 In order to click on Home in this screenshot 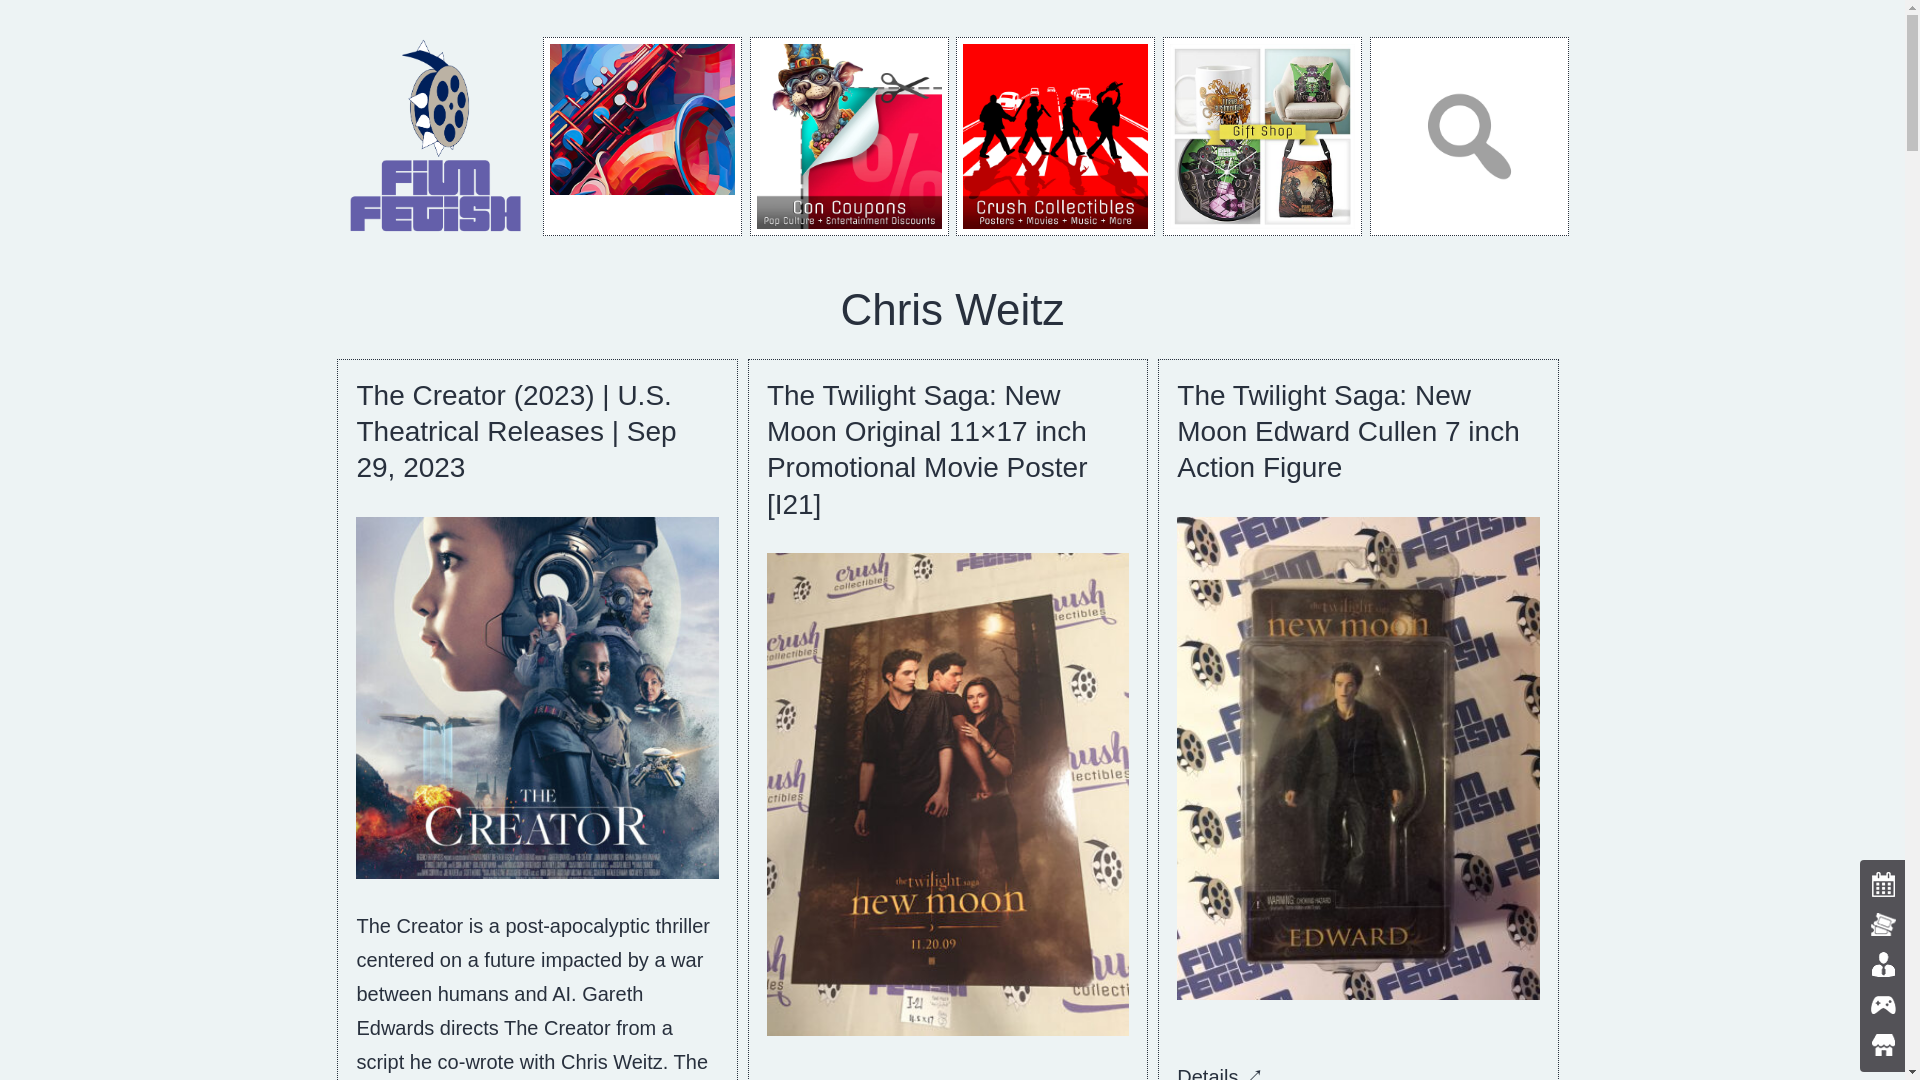, I will do `click(436, 134)`.